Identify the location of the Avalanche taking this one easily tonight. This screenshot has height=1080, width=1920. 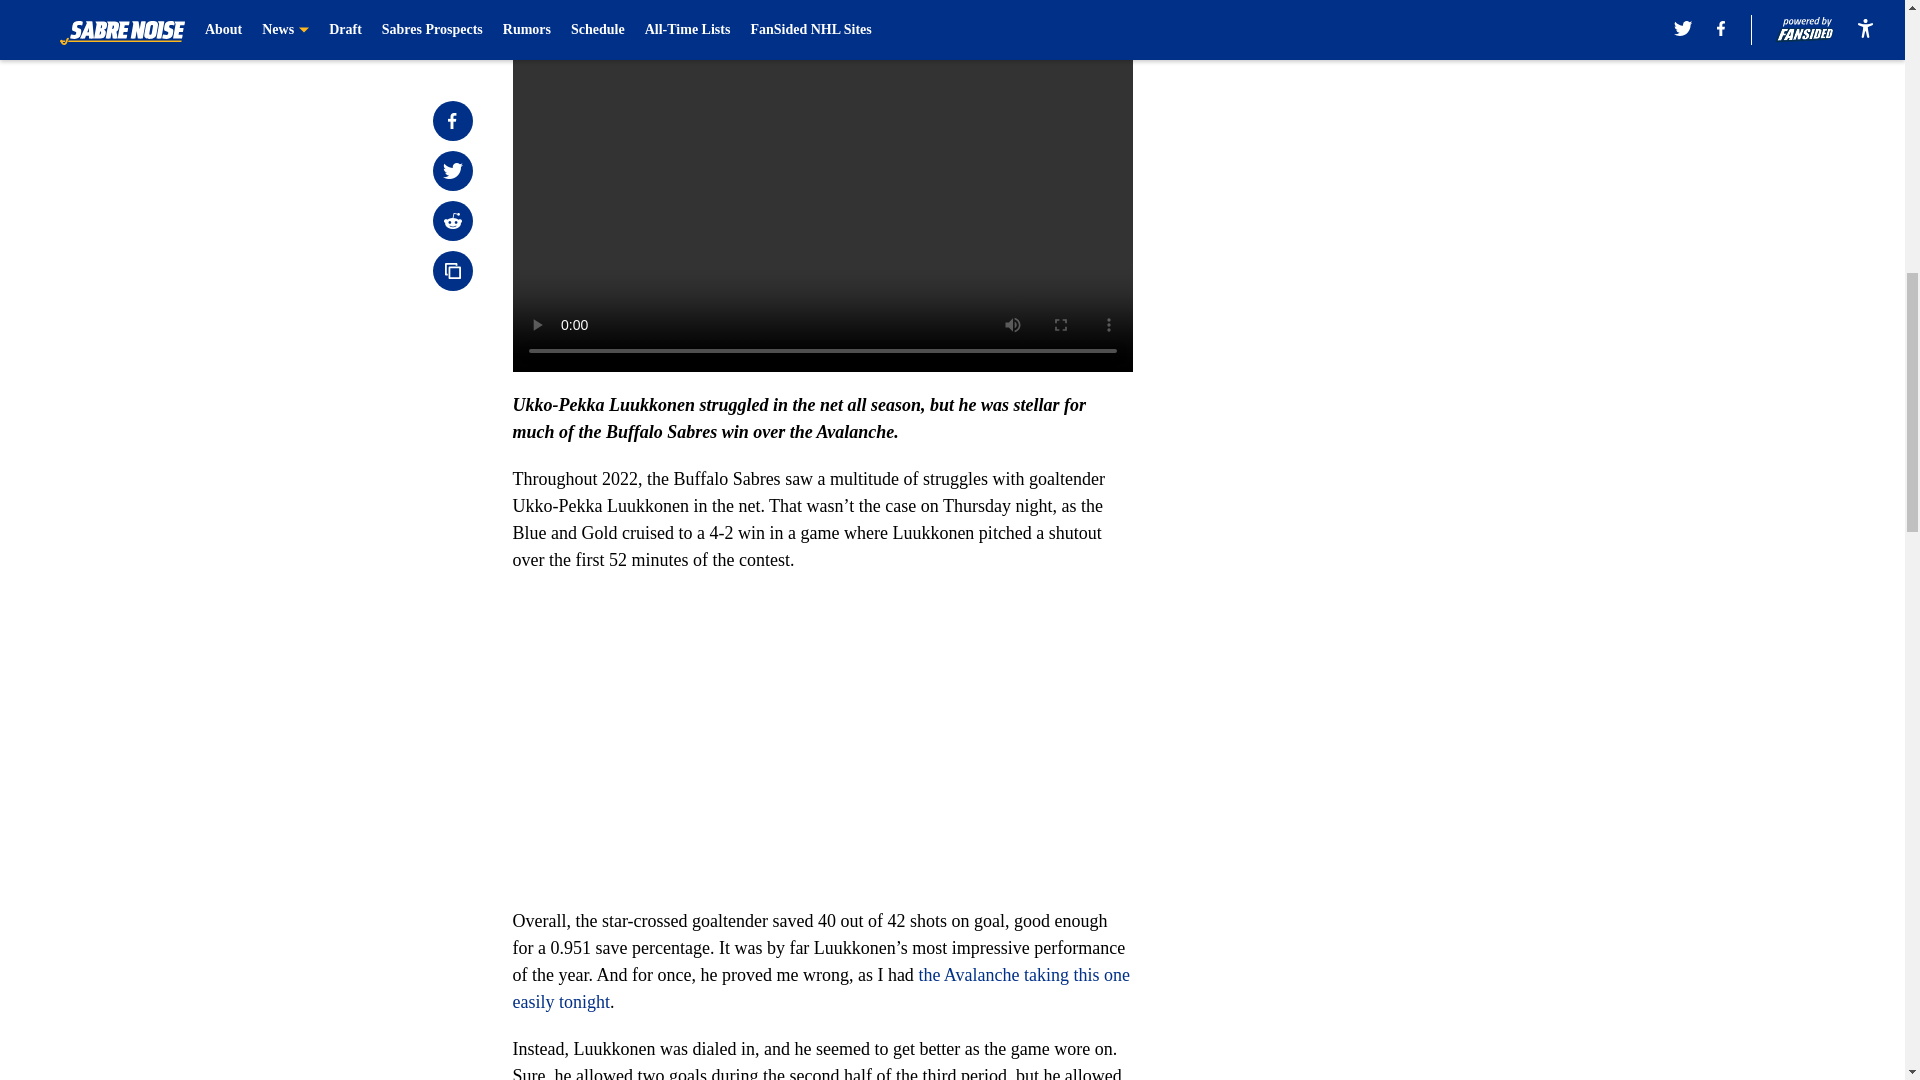
(820, 988).